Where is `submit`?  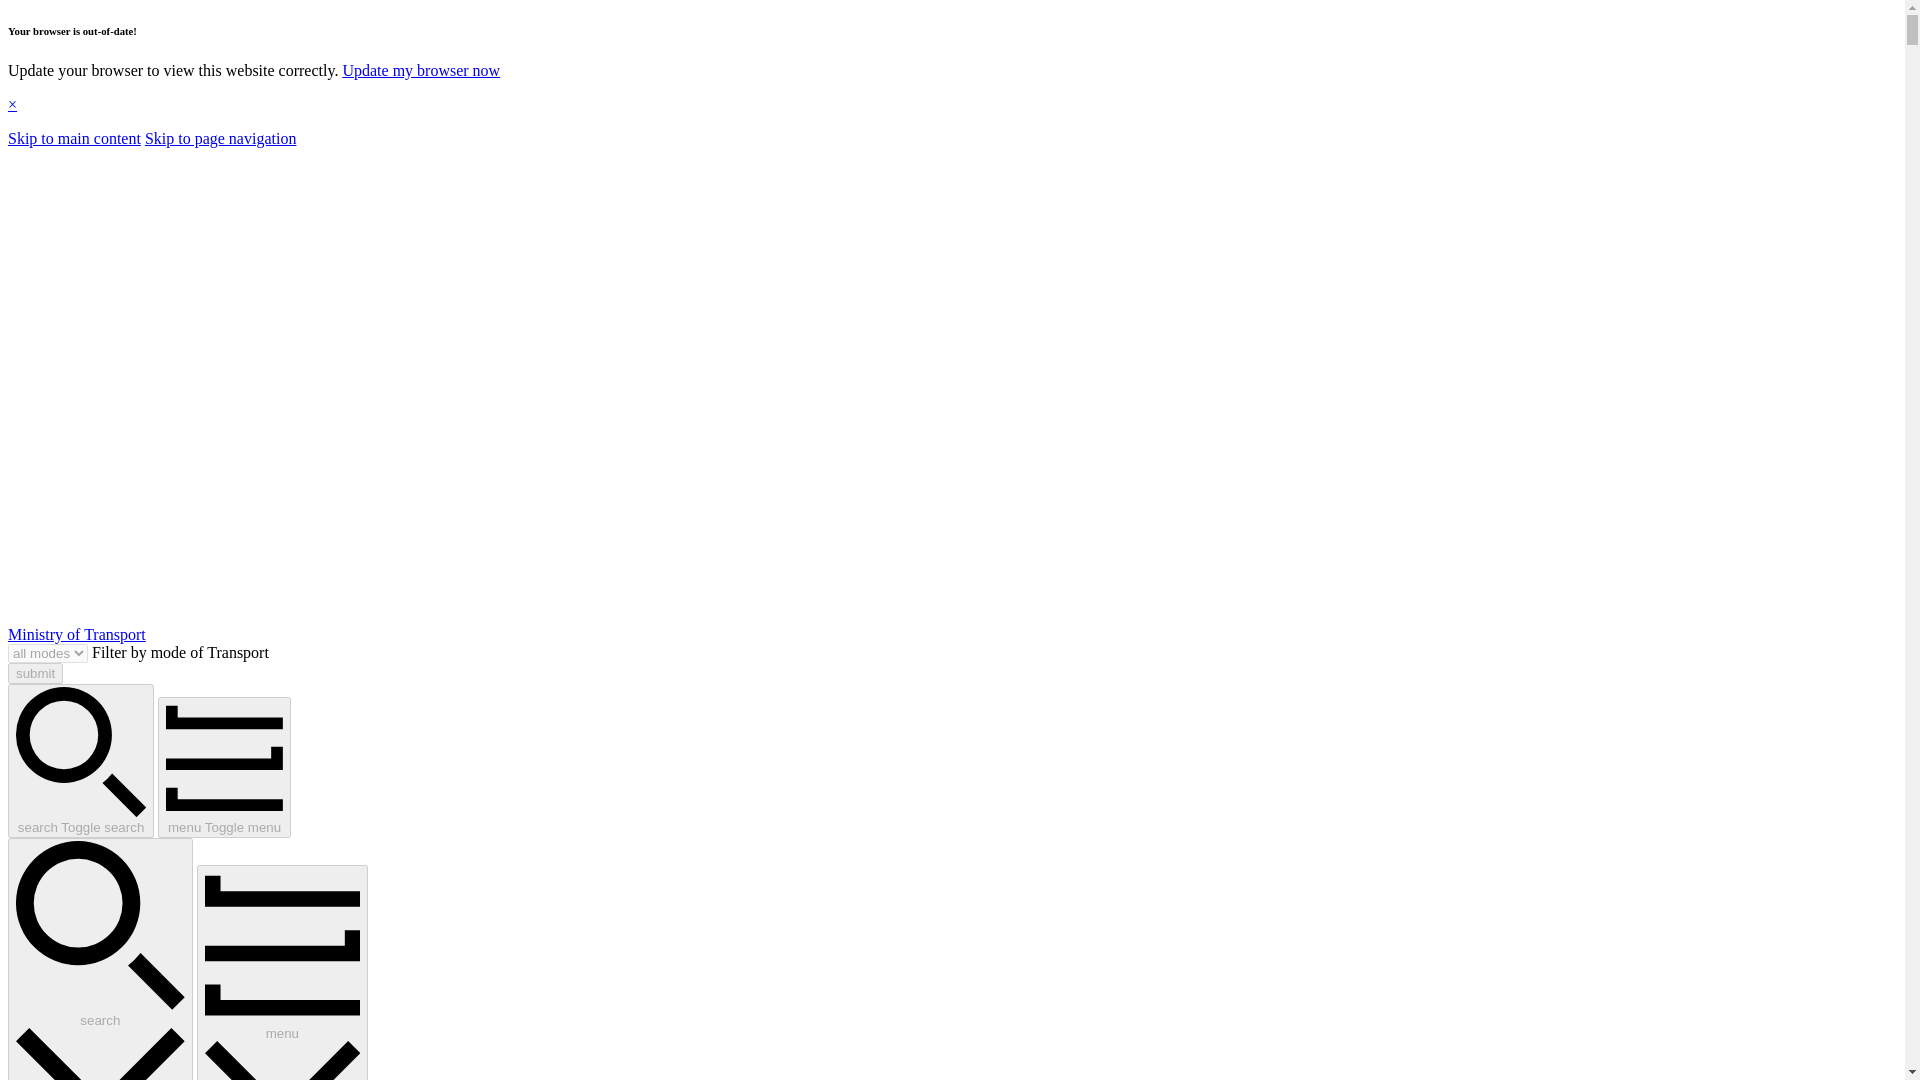 submit is located at coordinates (35, 673).